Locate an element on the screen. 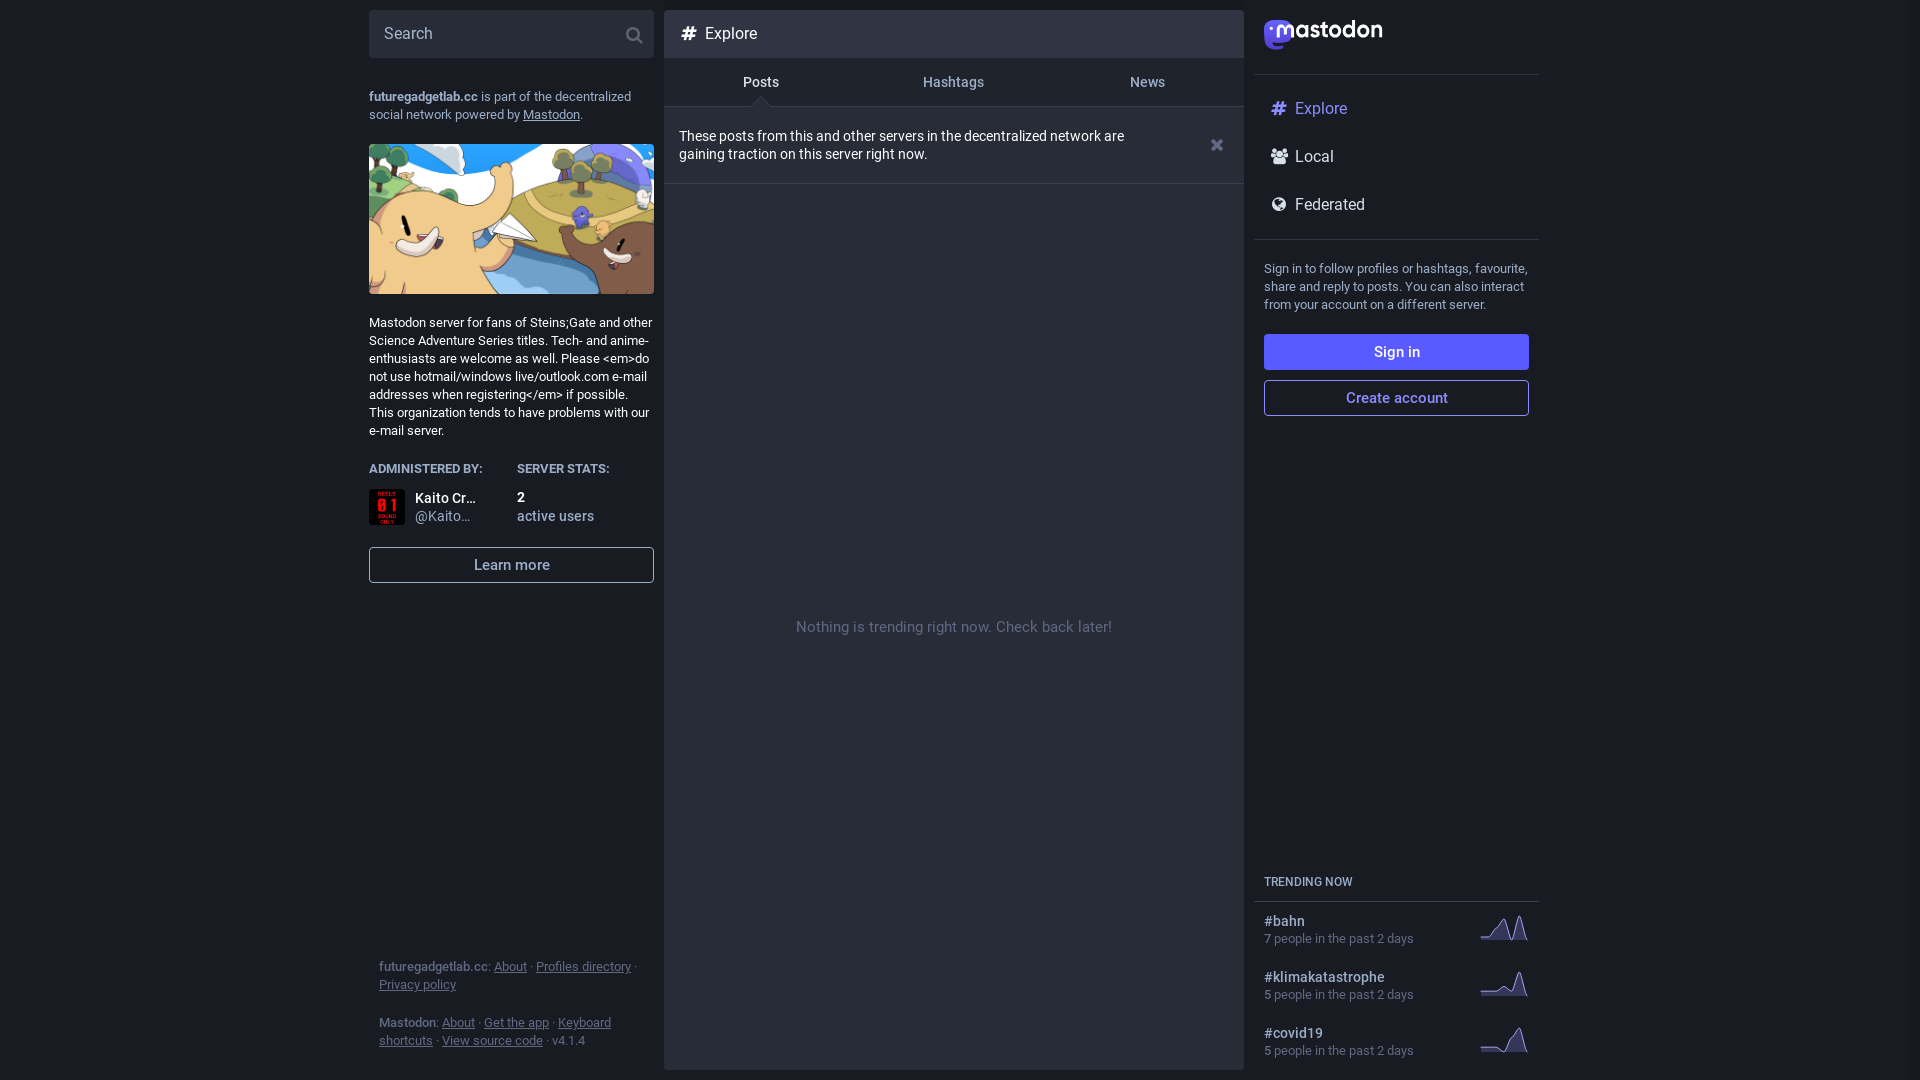 This screenshot has height=1080, width=1920. Keyboard shortcuts is located at coordinates (495, 1032).